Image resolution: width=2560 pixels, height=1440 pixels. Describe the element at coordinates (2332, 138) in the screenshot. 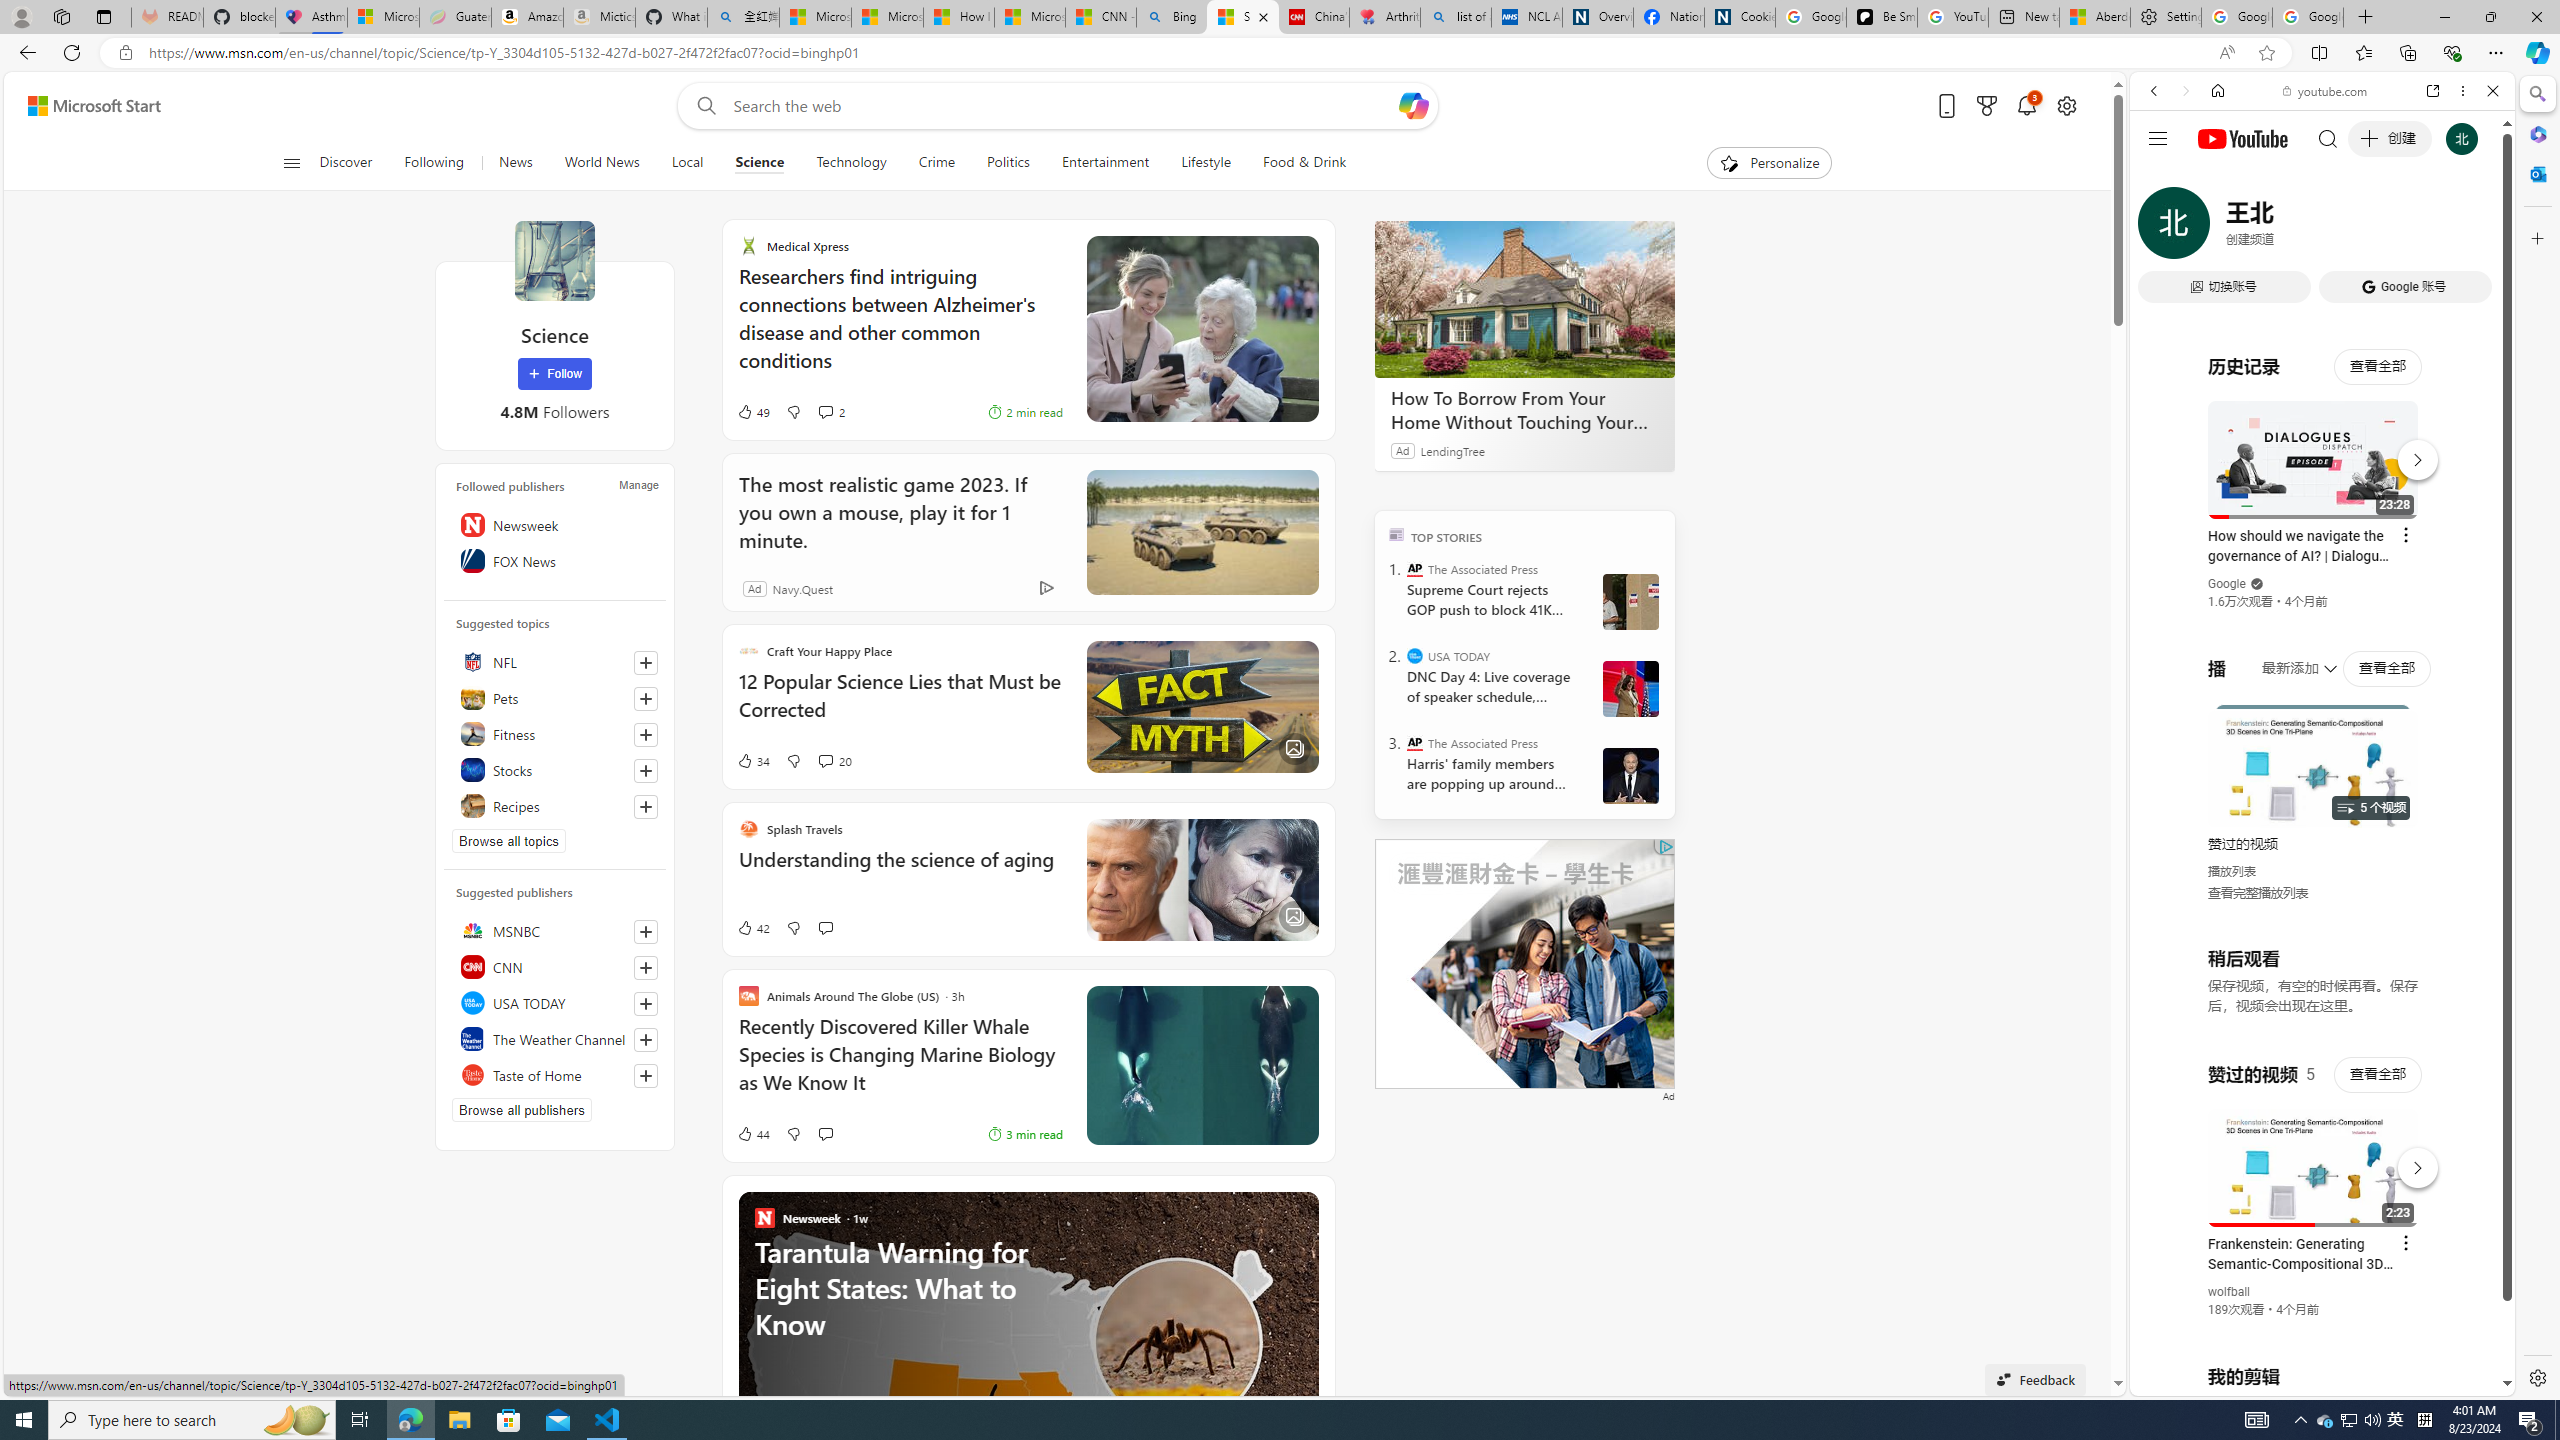

I see `Search the web` at that location.